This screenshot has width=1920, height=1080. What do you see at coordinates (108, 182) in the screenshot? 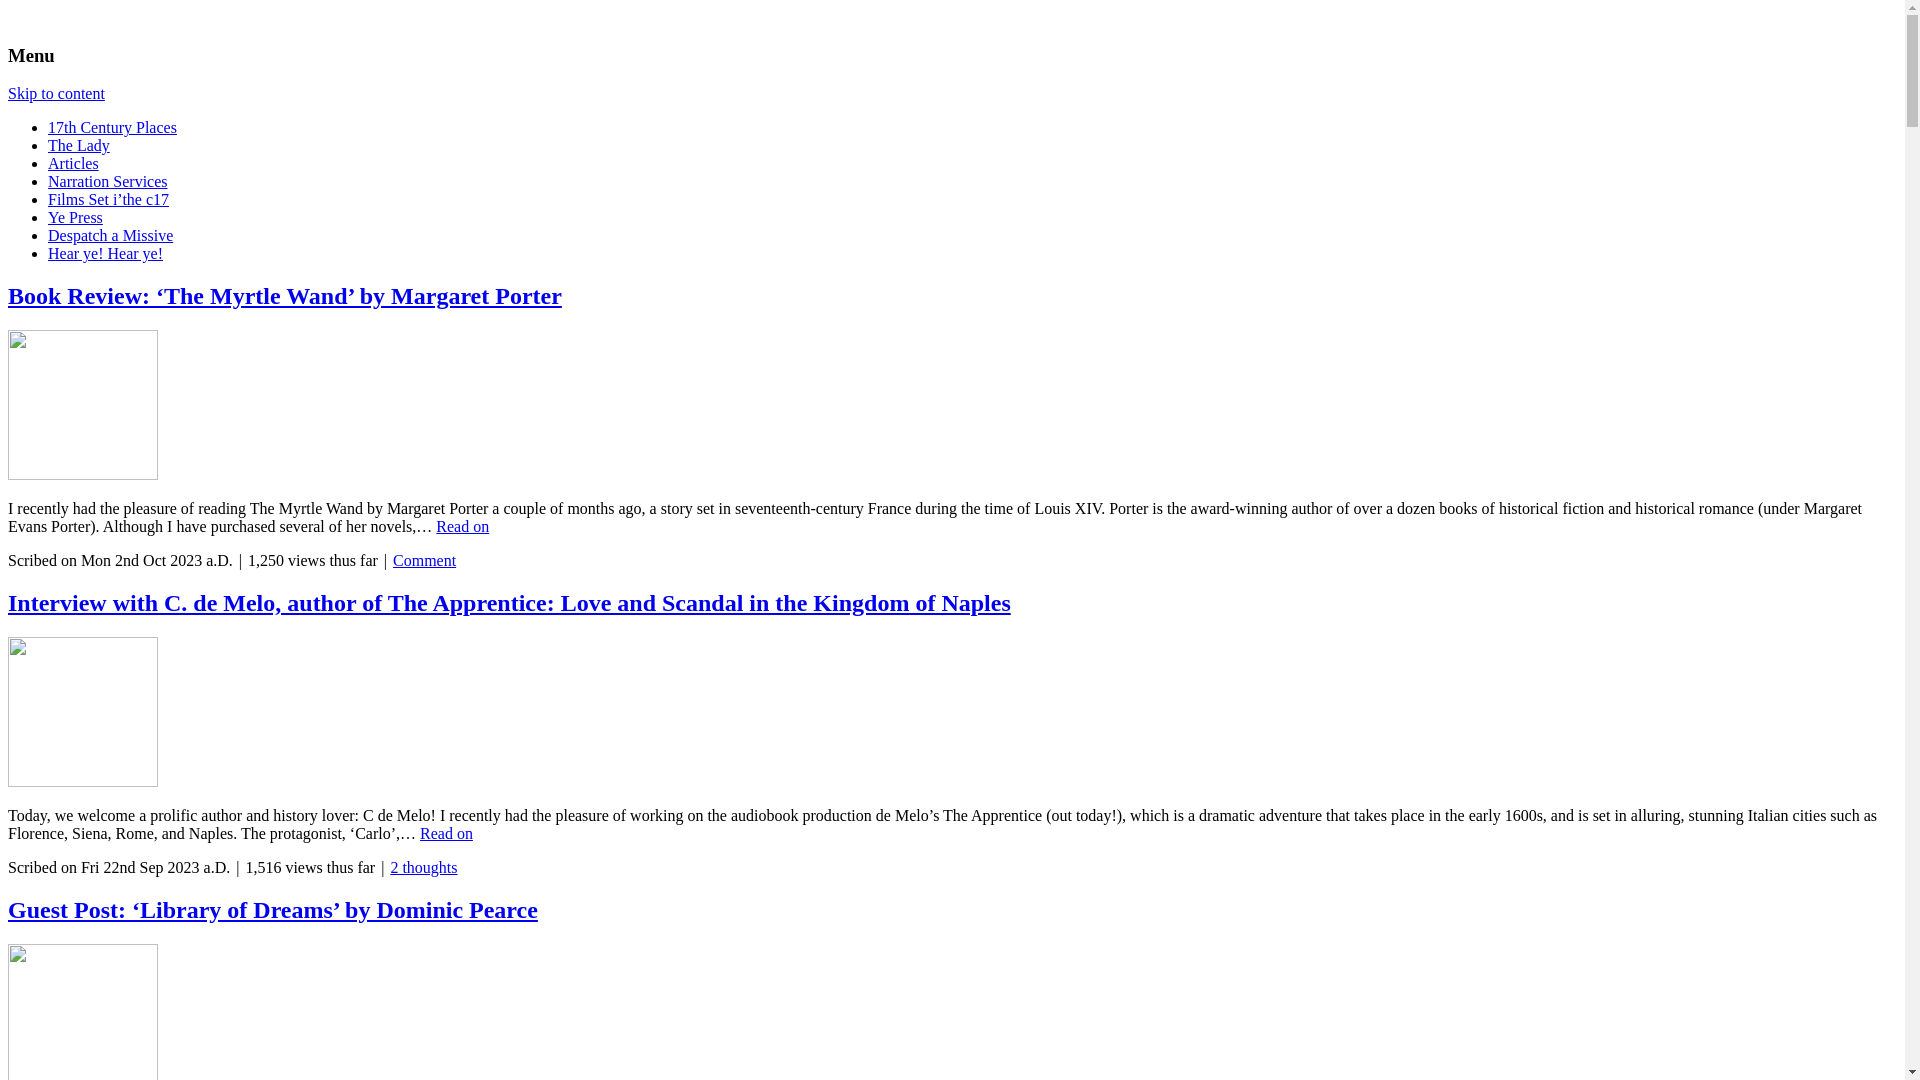
I see `Narration Services` at bounding box center [108, 182].